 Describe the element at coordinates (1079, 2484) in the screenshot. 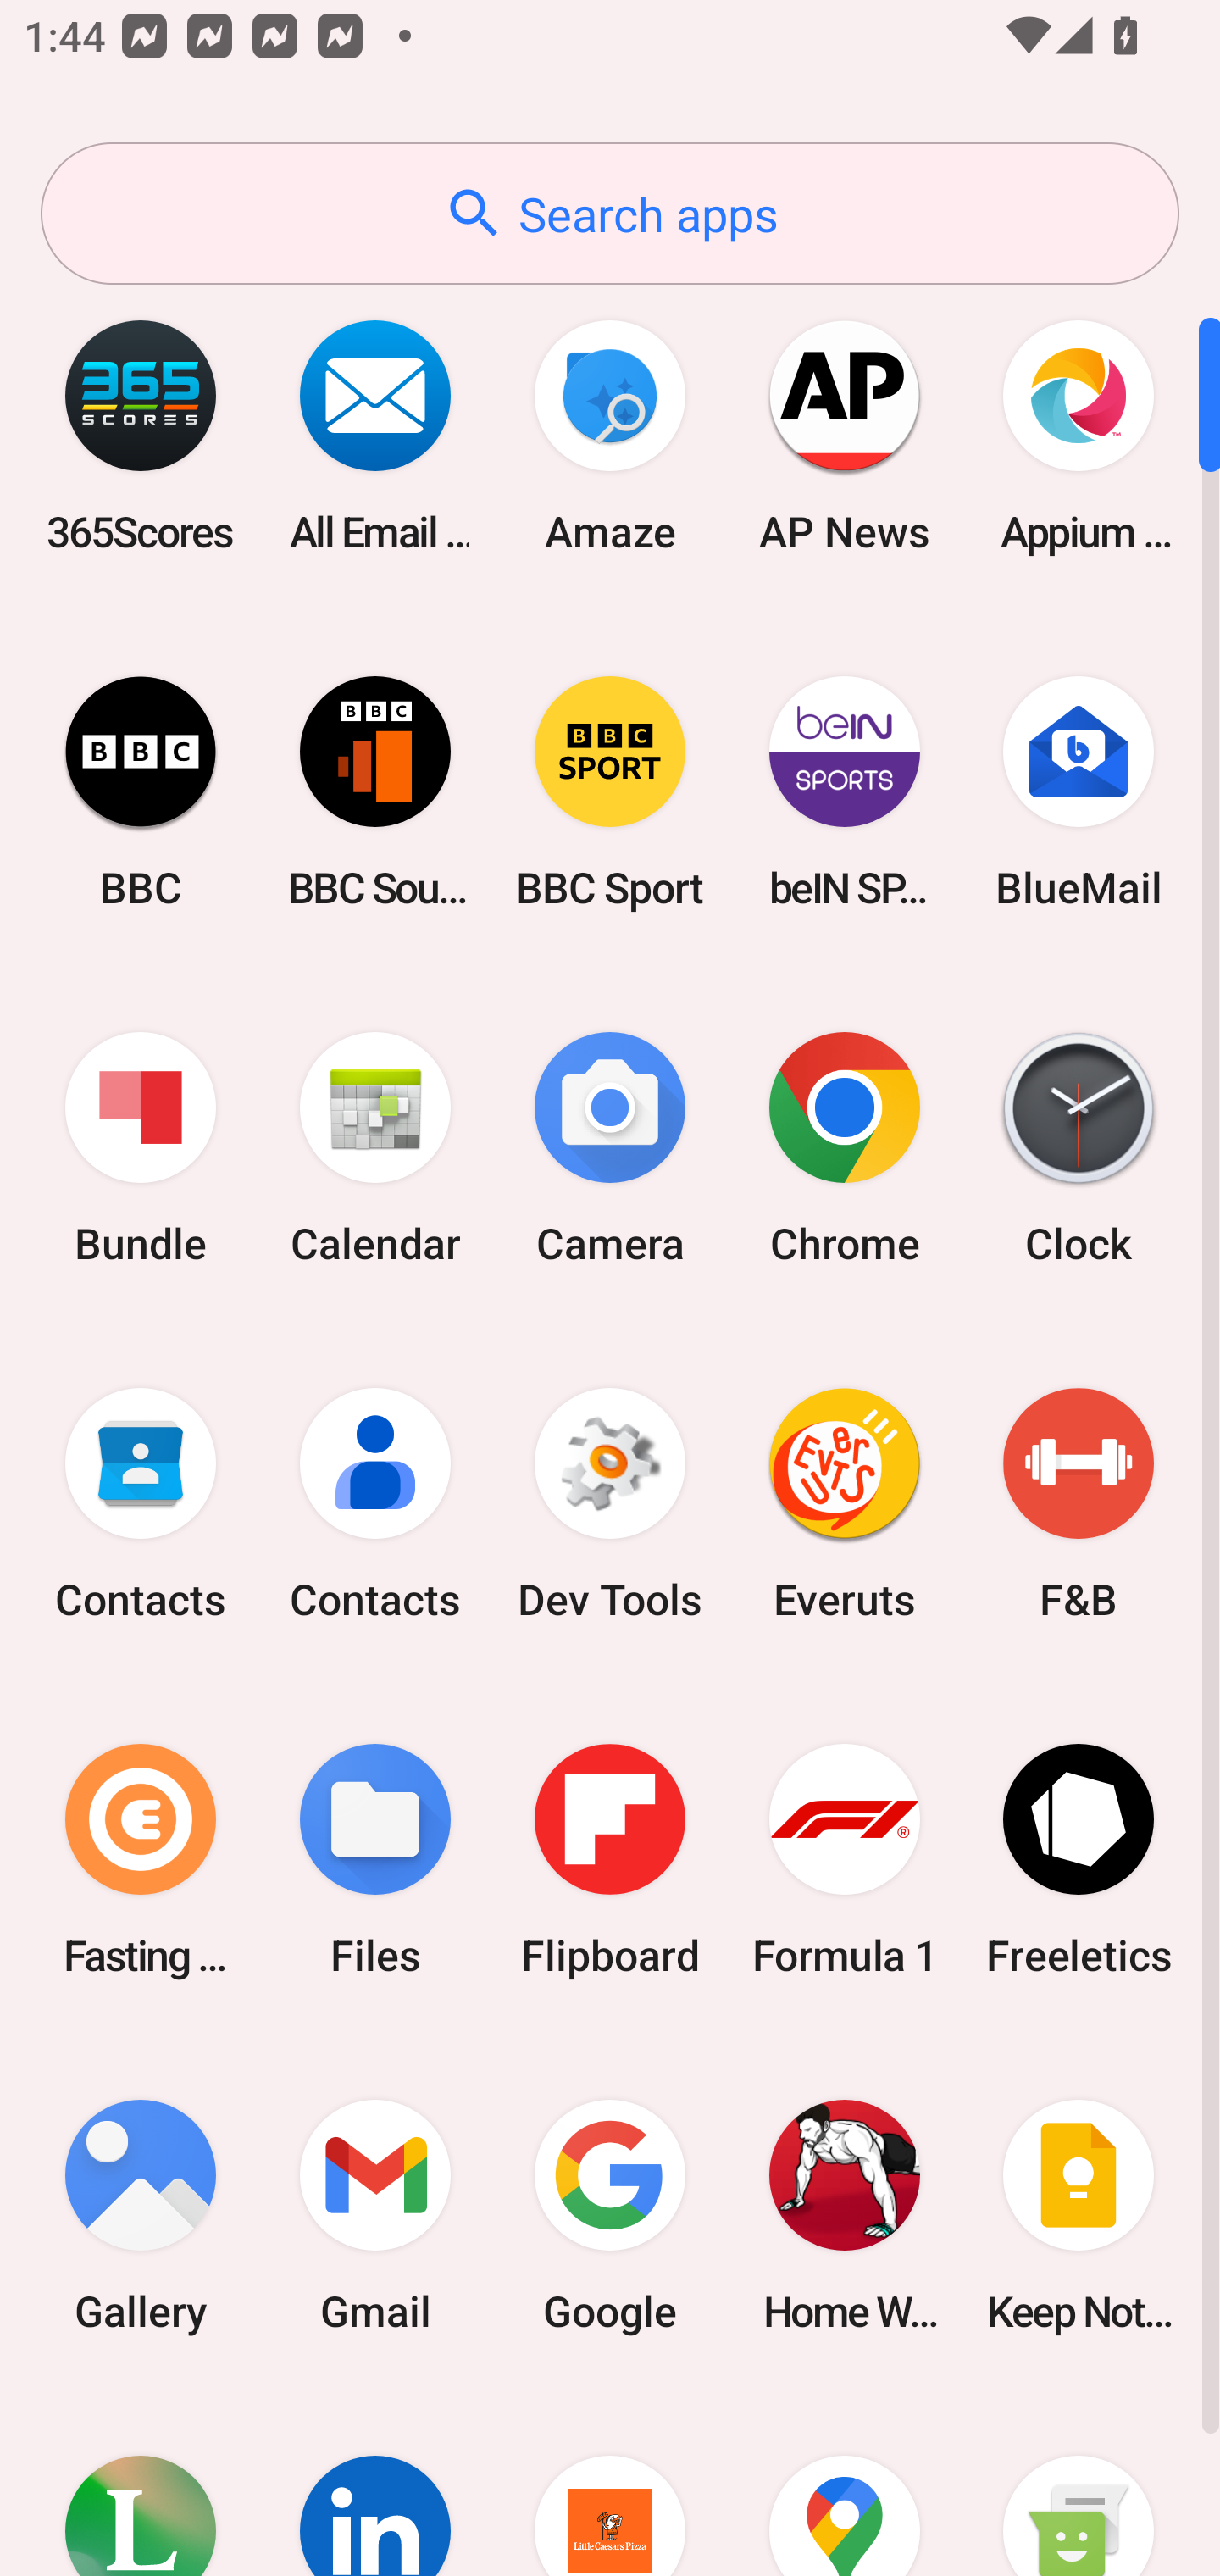

I see `Messaging` at that location.